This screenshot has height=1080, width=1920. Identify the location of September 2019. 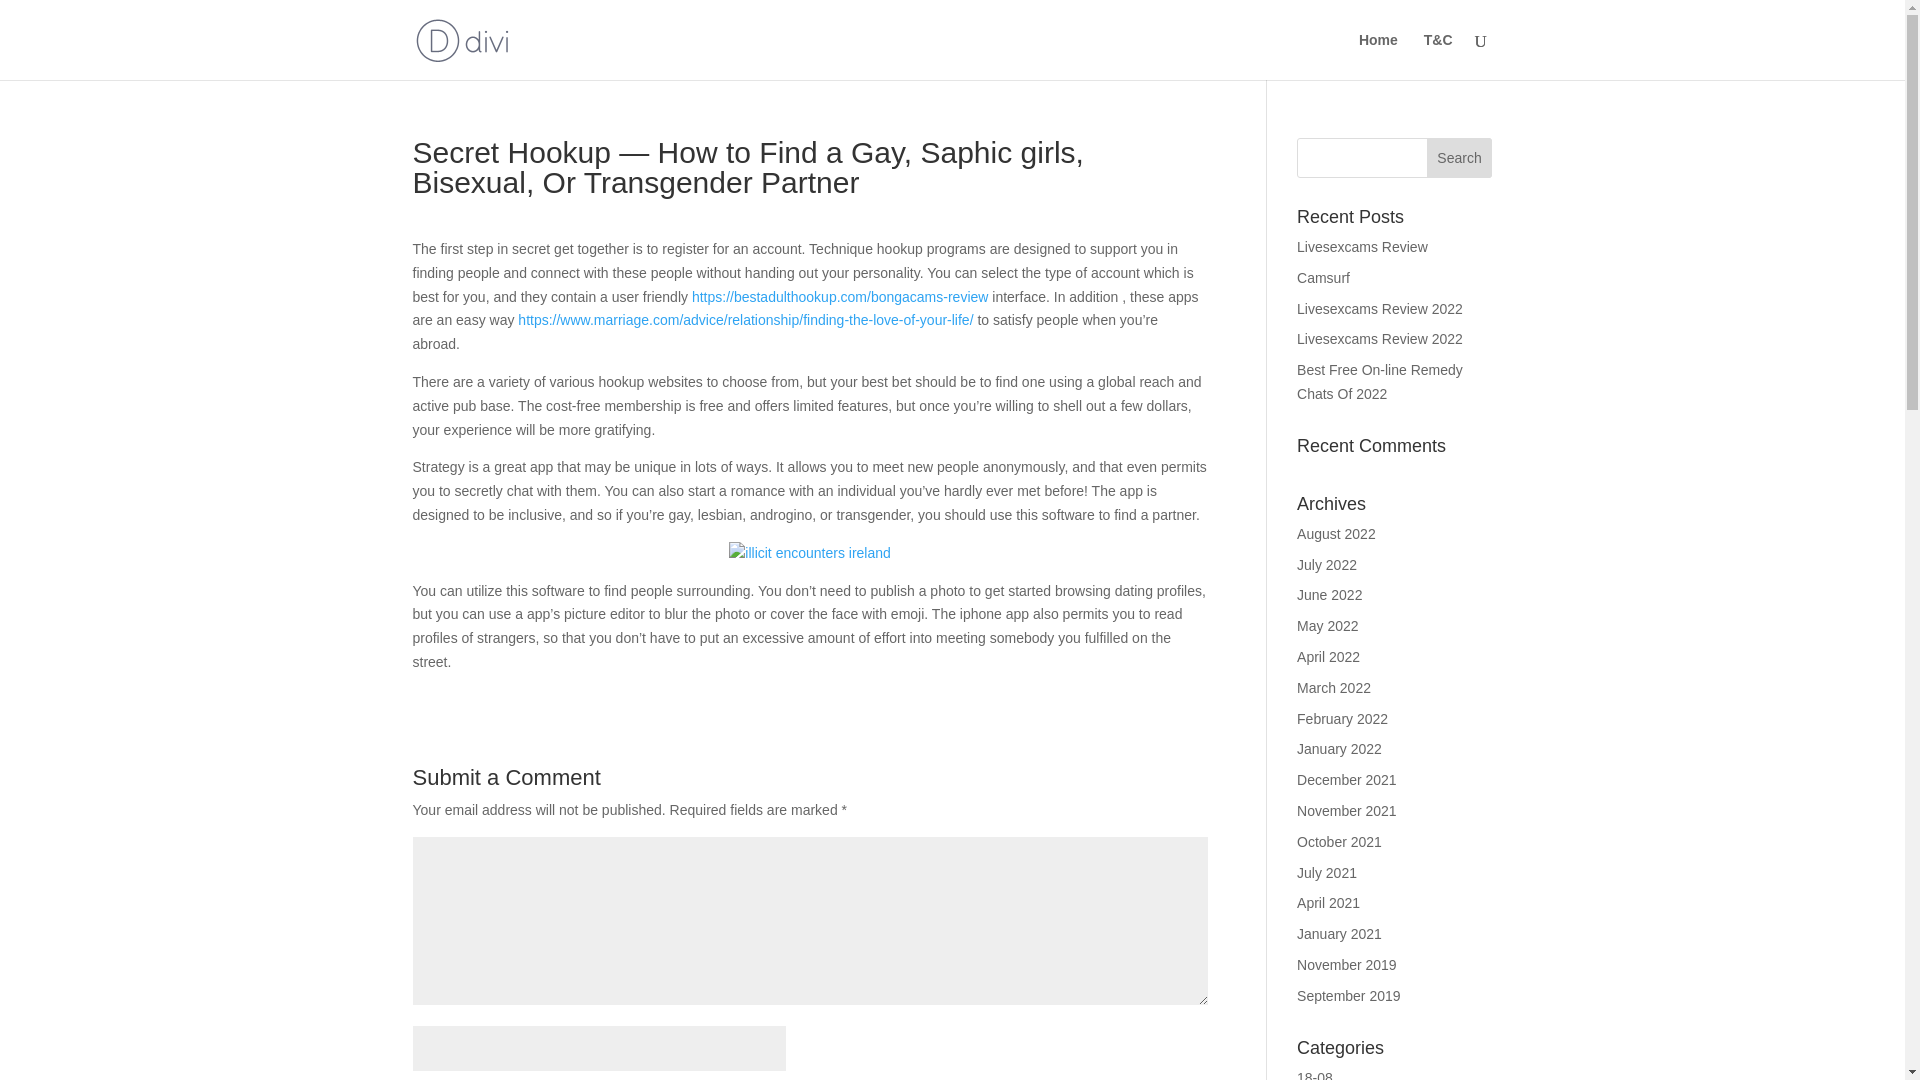
(1349, 996).